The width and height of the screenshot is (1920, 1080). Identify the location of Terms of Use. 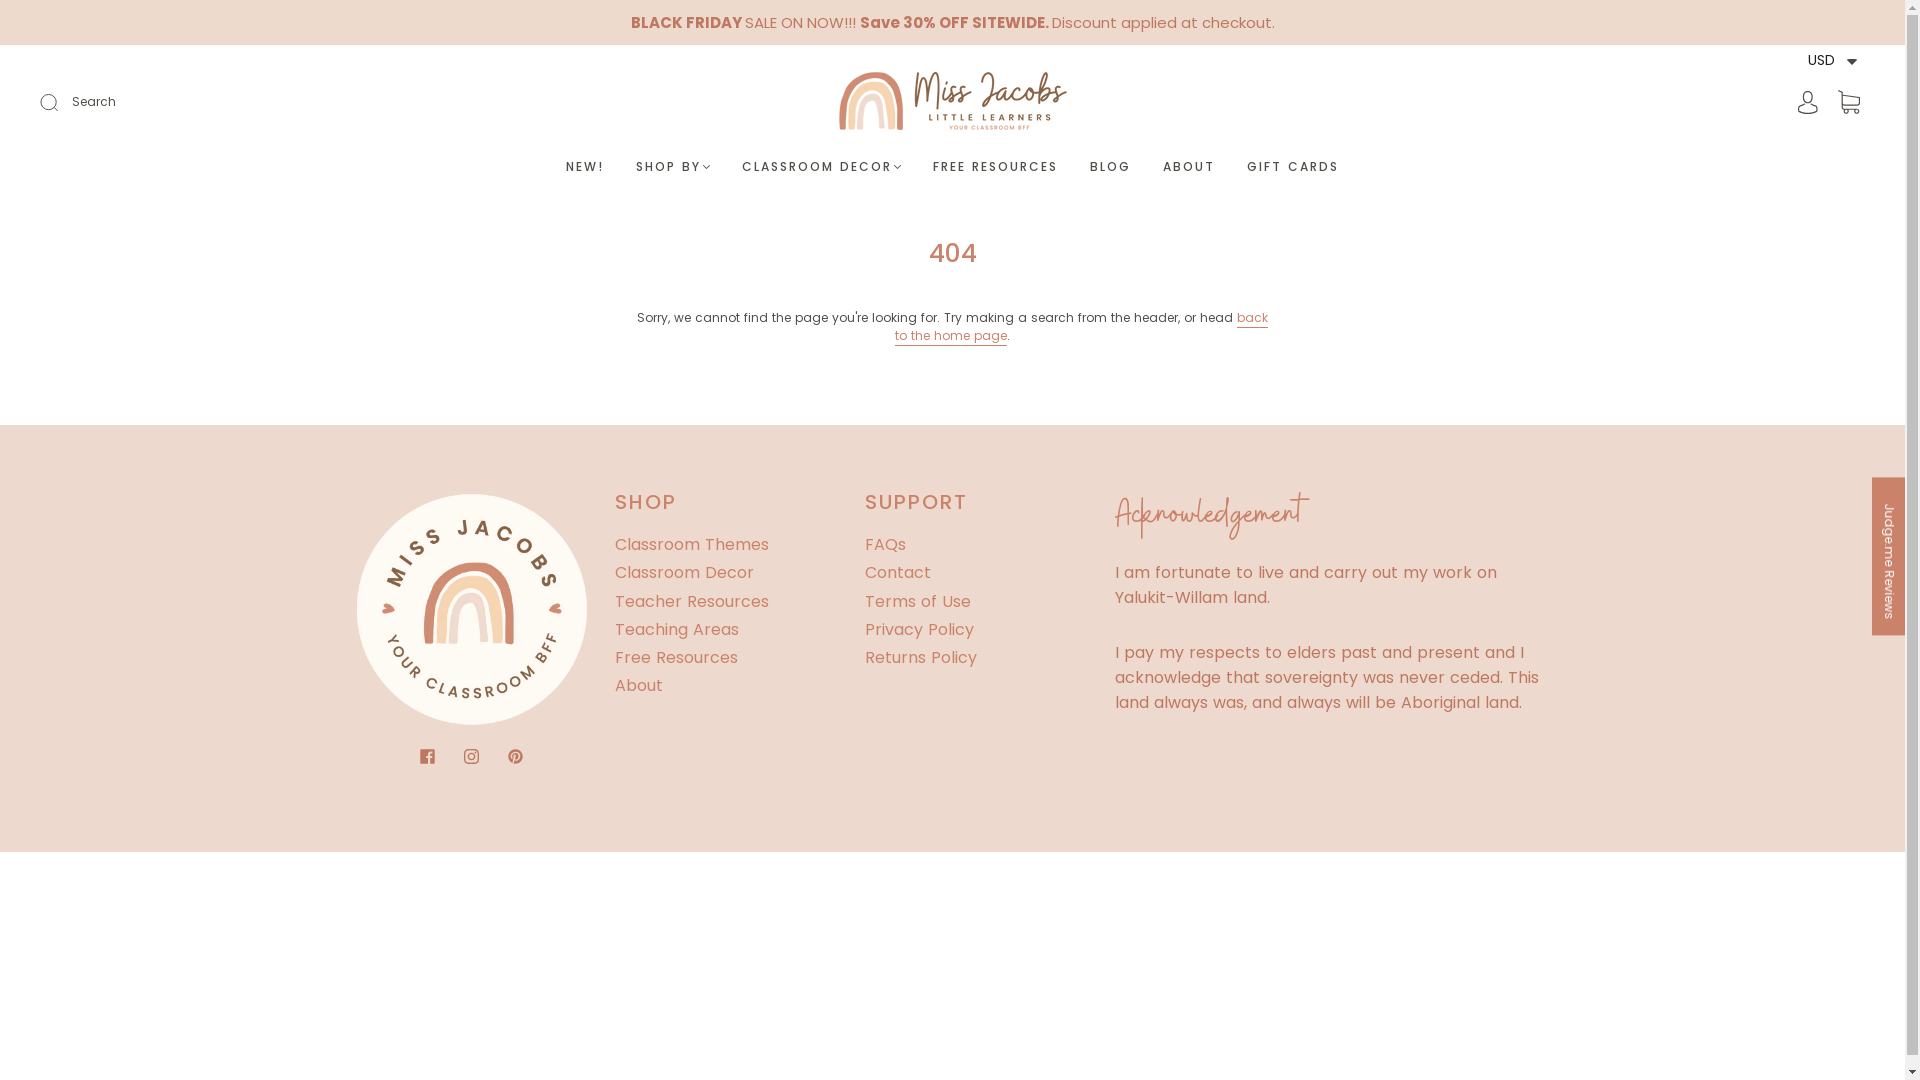
(917, 601).